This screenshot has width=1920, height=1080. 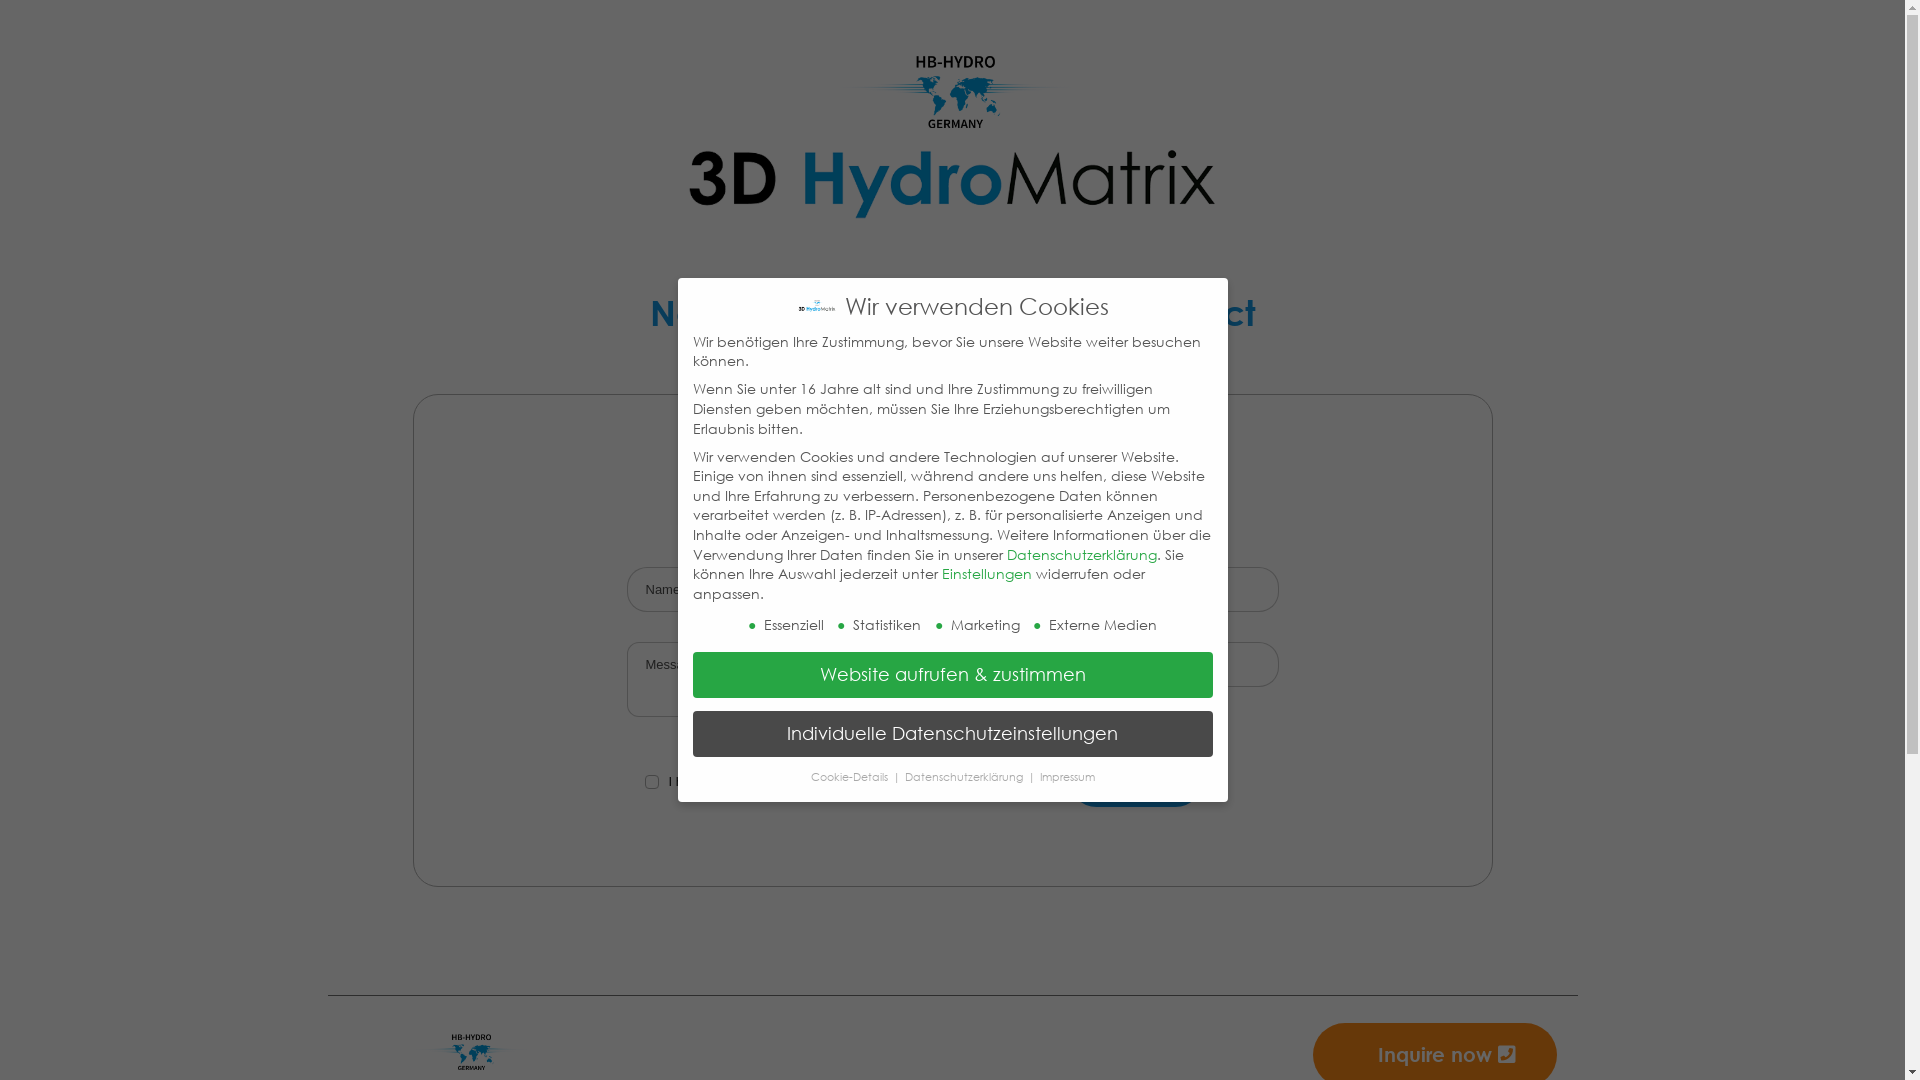 What do you see at coordinates (952, 675) in the screenshot?
I see `Website aufrufen & zustimmen` at bounding box center [952, 675].